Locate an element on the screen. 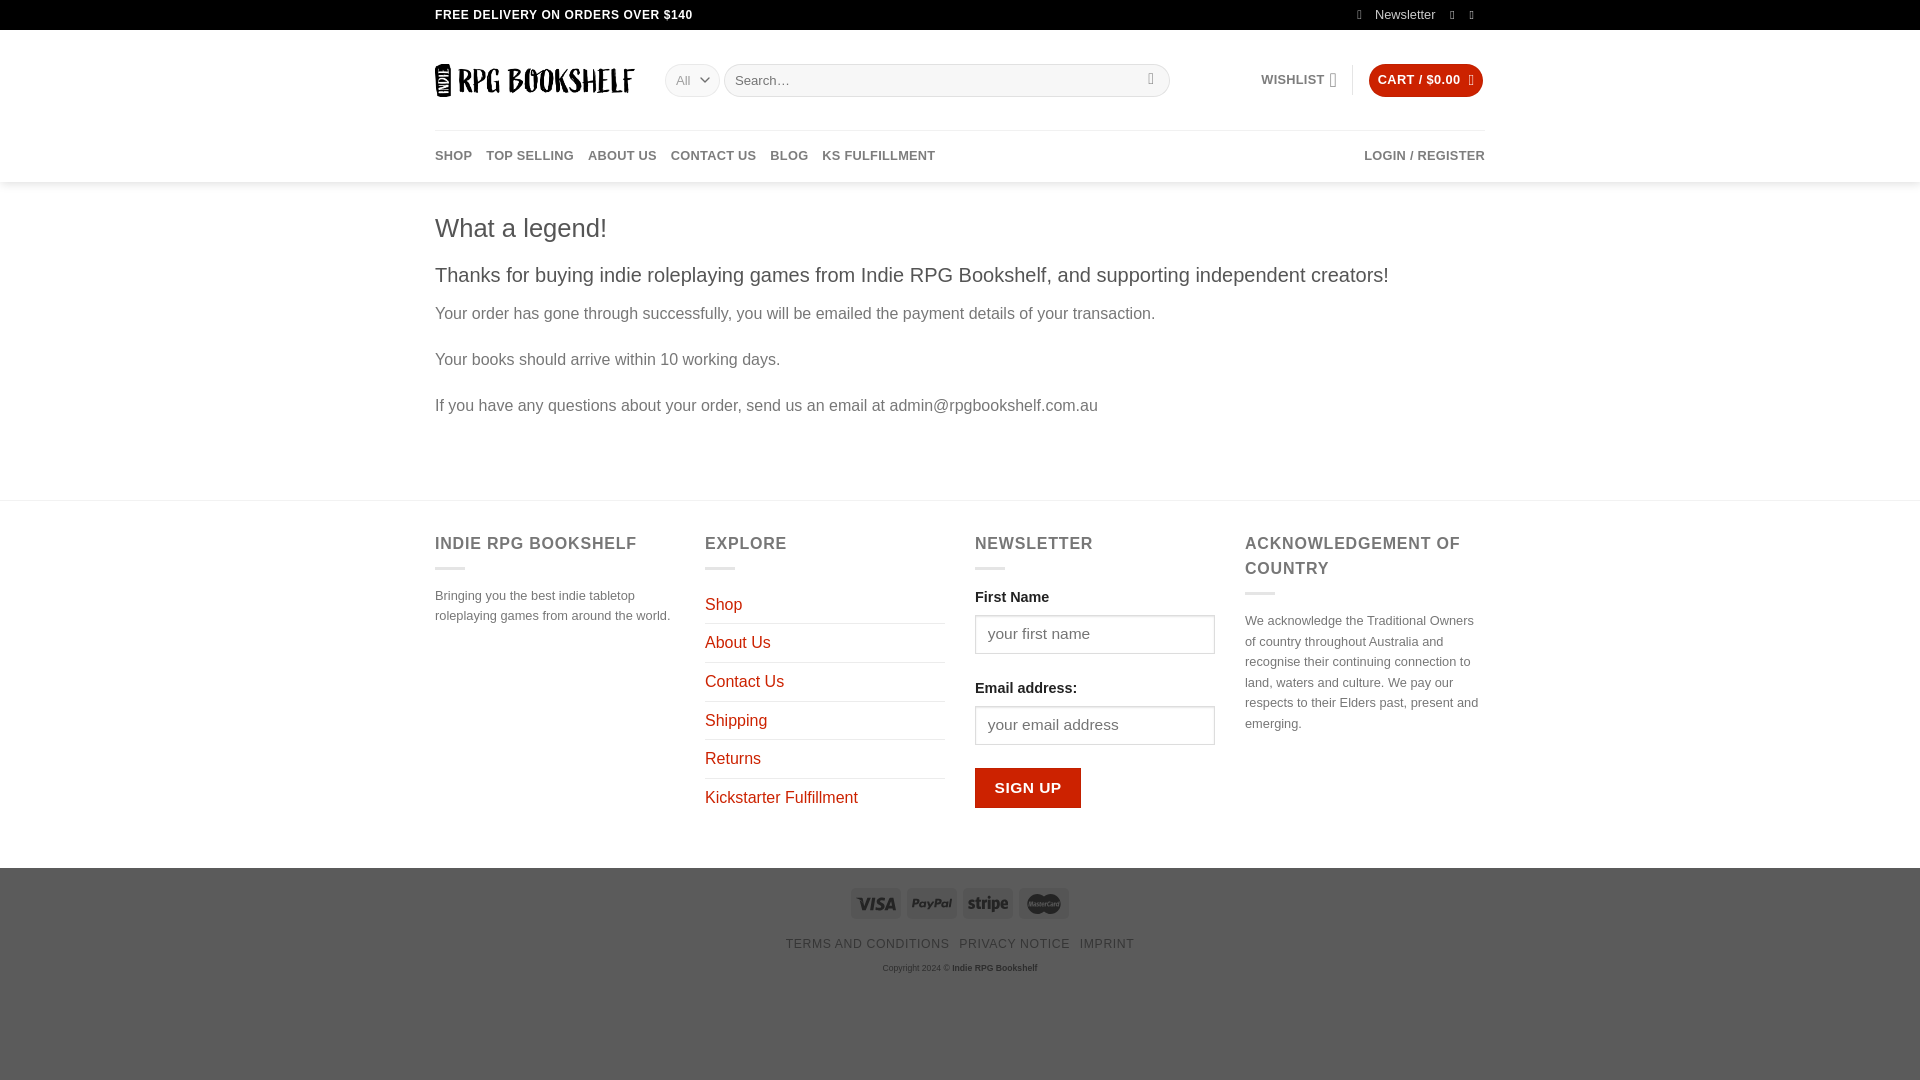 The width and height of the screenshot is (1920, 1080). Cart is located at coordinates (1426, 80).